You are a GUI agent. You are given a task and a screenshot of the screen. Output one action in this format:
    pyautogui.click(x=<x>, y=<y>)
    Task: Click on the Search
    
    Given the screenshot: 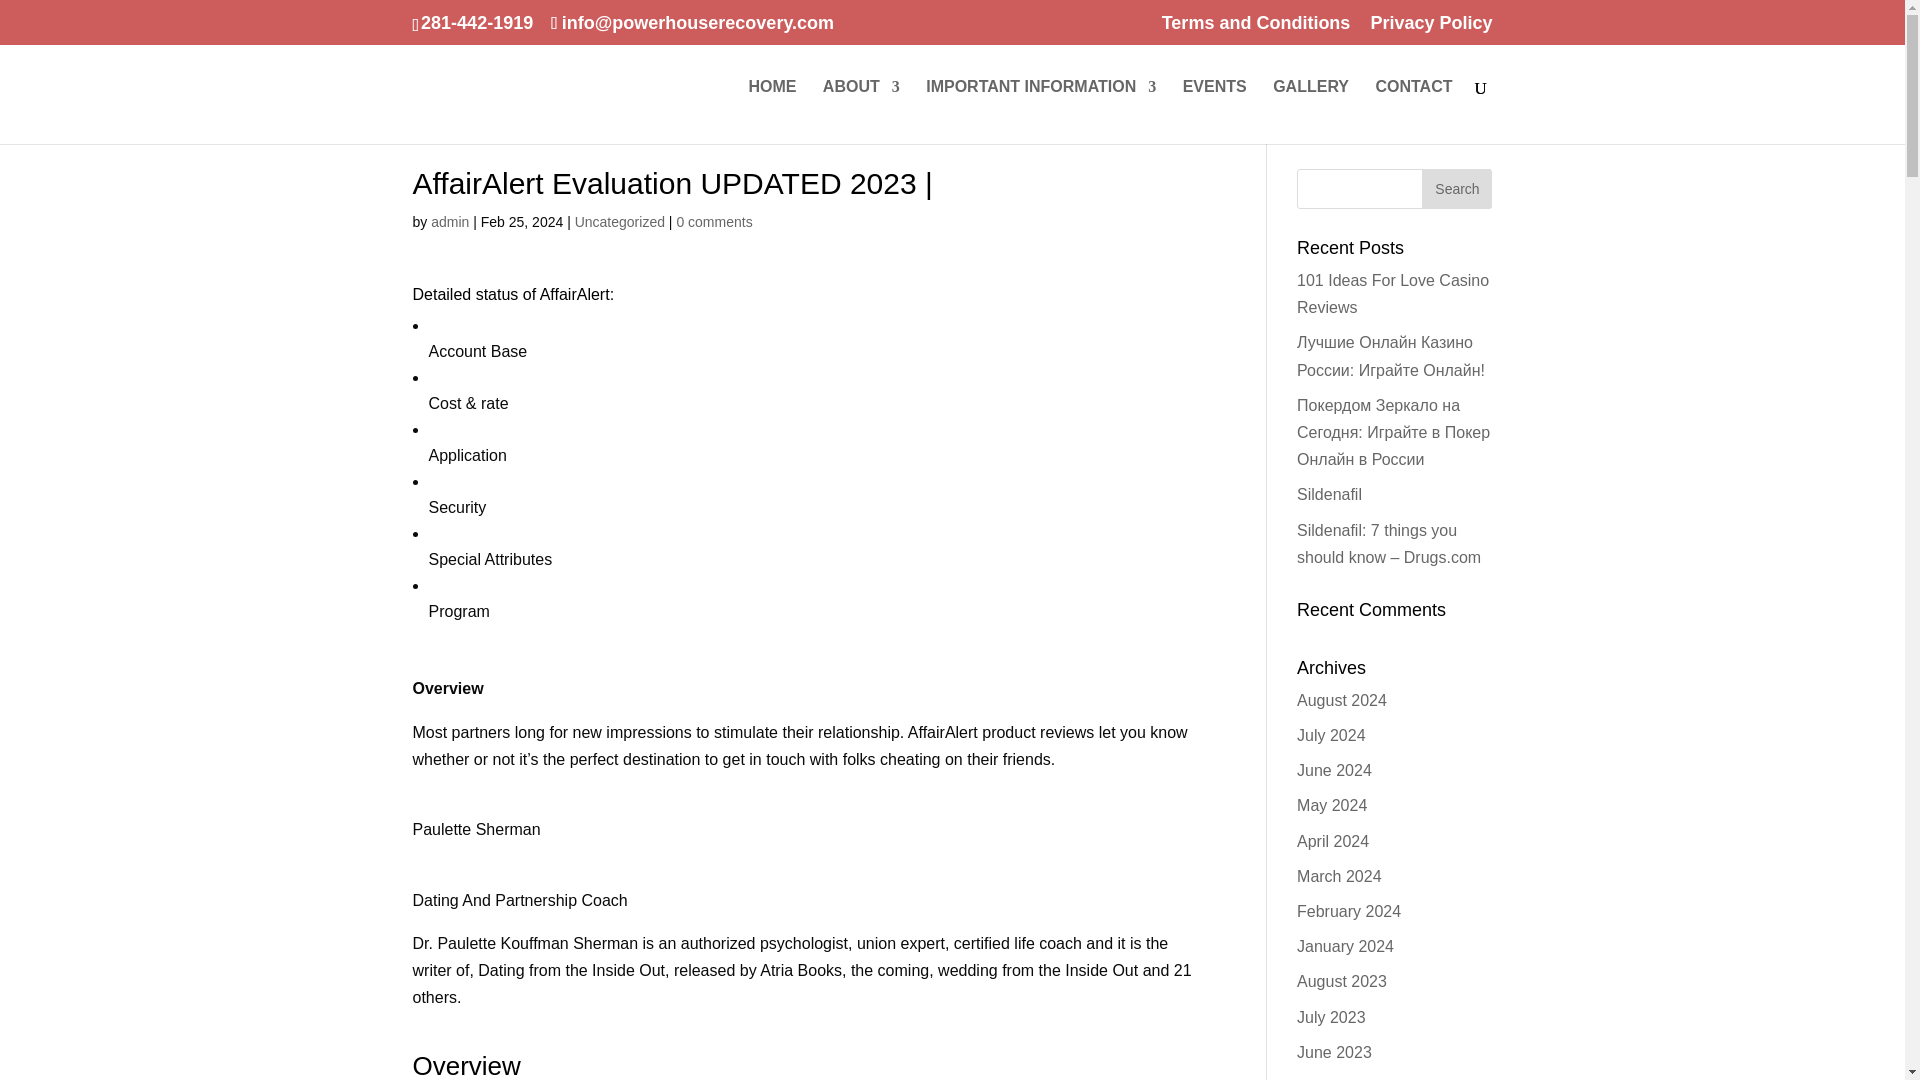 What is the action you would take?
    pyautogui.click(x=1456, y=188)
    